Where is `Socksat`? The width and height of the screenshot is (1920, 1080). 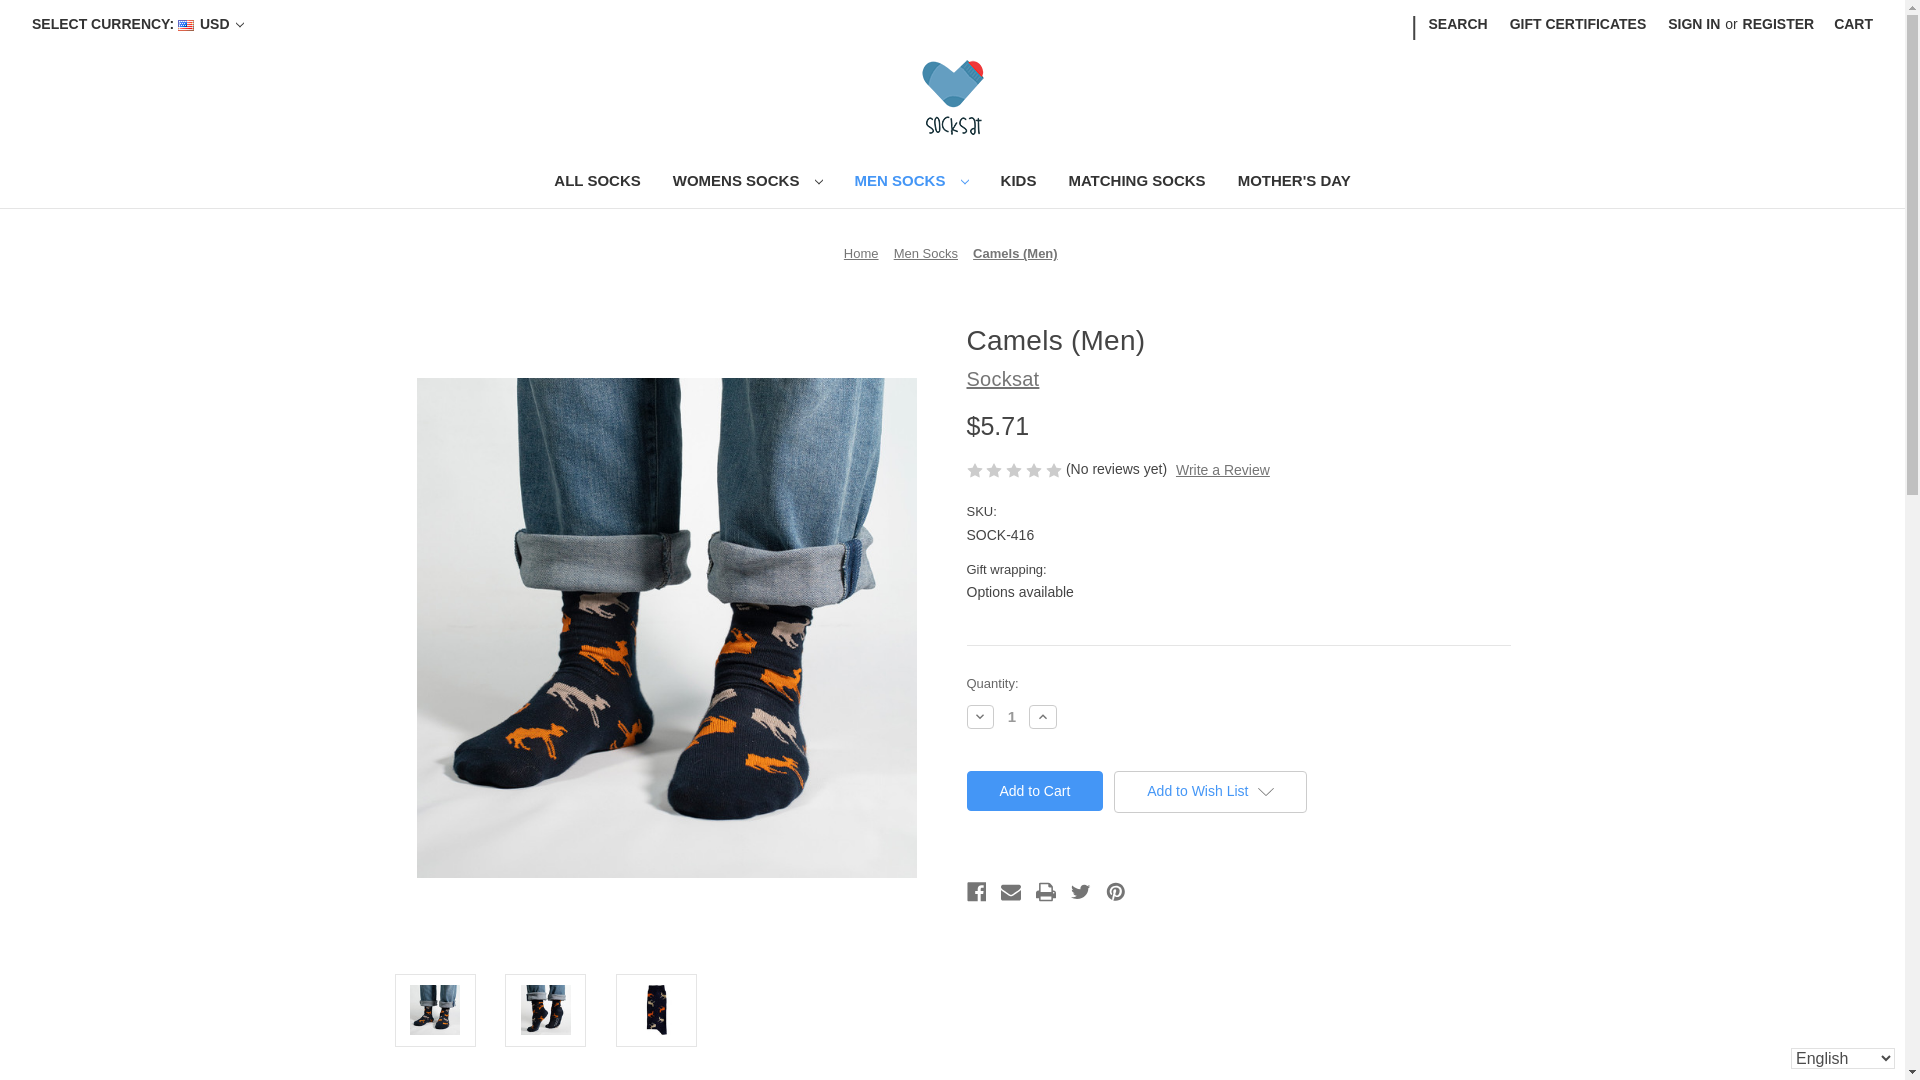
Socksat is located at coordinates (952, 98).